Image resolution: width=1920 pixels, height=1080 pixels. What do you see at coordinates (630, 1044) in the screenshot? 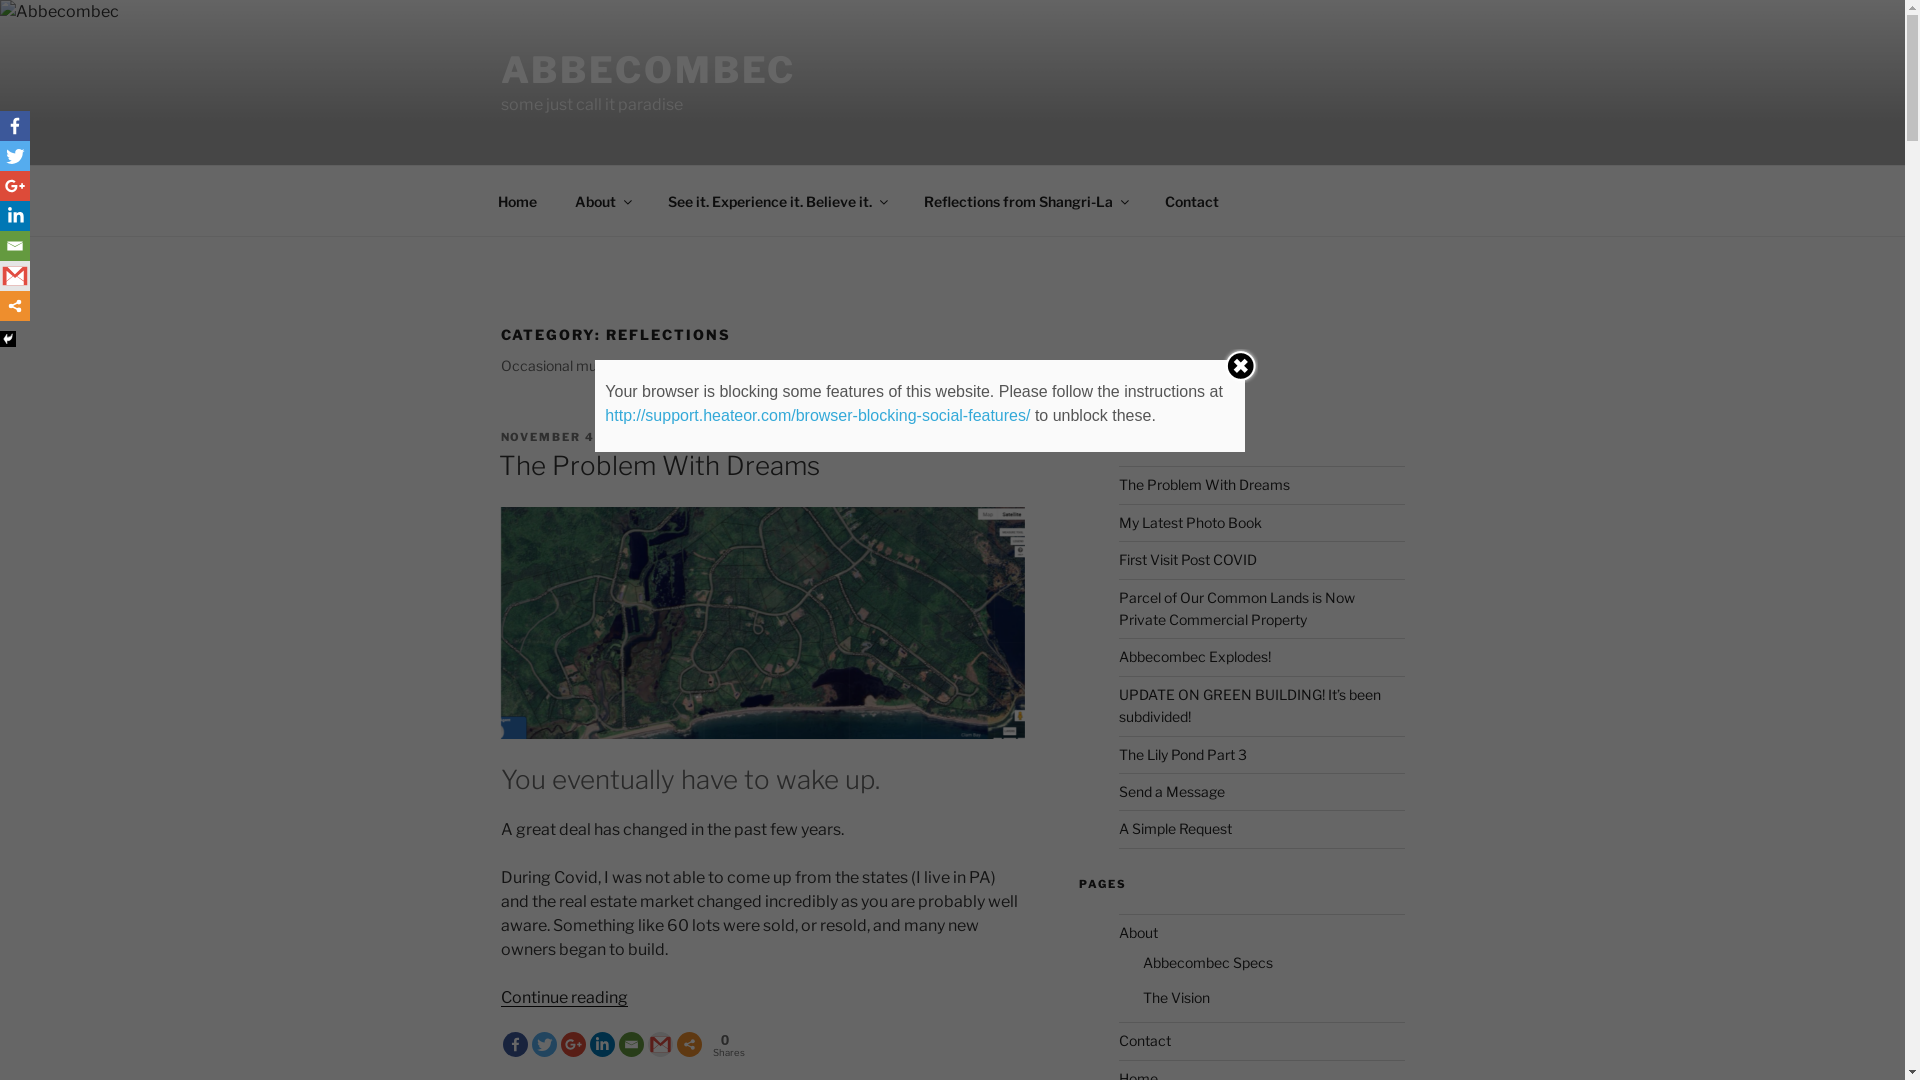
I see `Email` at bounding box center [630, 1044].